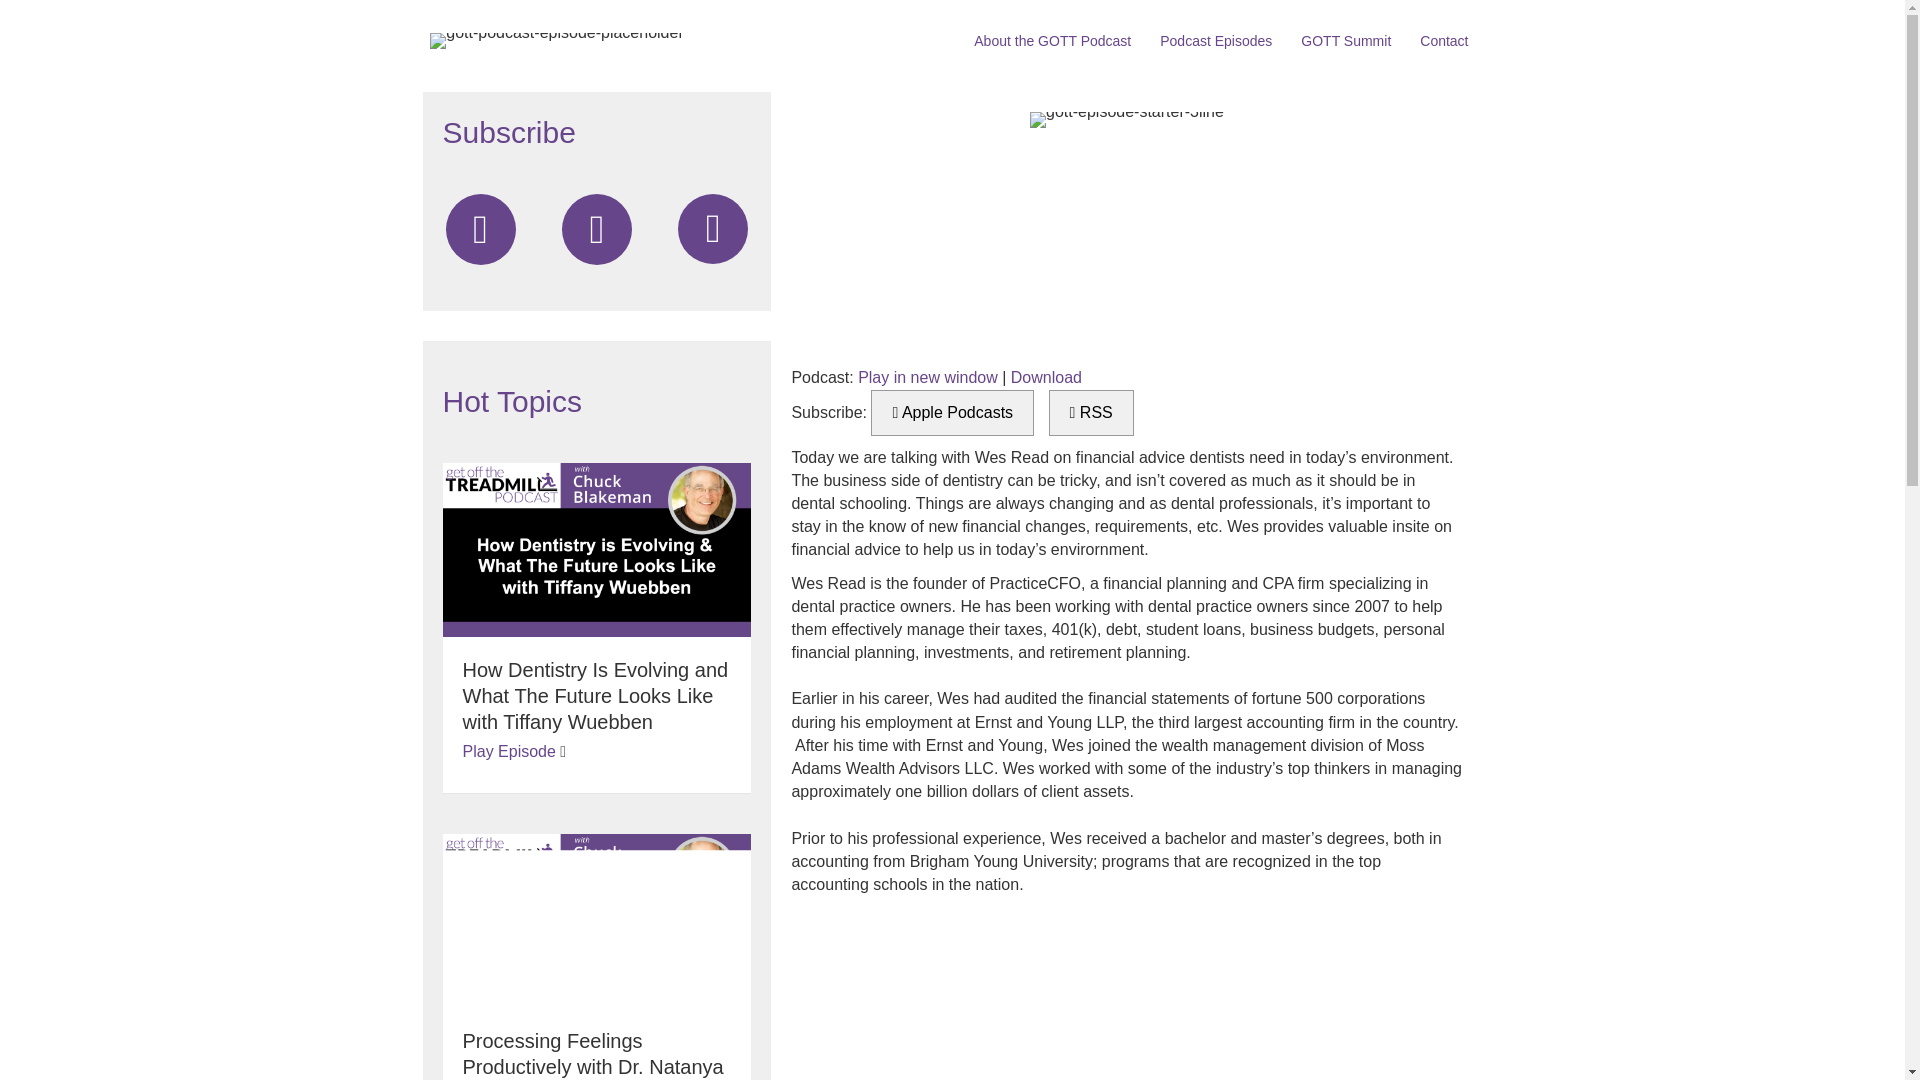 The height and width of the screenshot is (1080, 1920). What do you see at coordinates (928, 377) in the screenshot?
I see `Play in new window` at bounding box center [928, 377].